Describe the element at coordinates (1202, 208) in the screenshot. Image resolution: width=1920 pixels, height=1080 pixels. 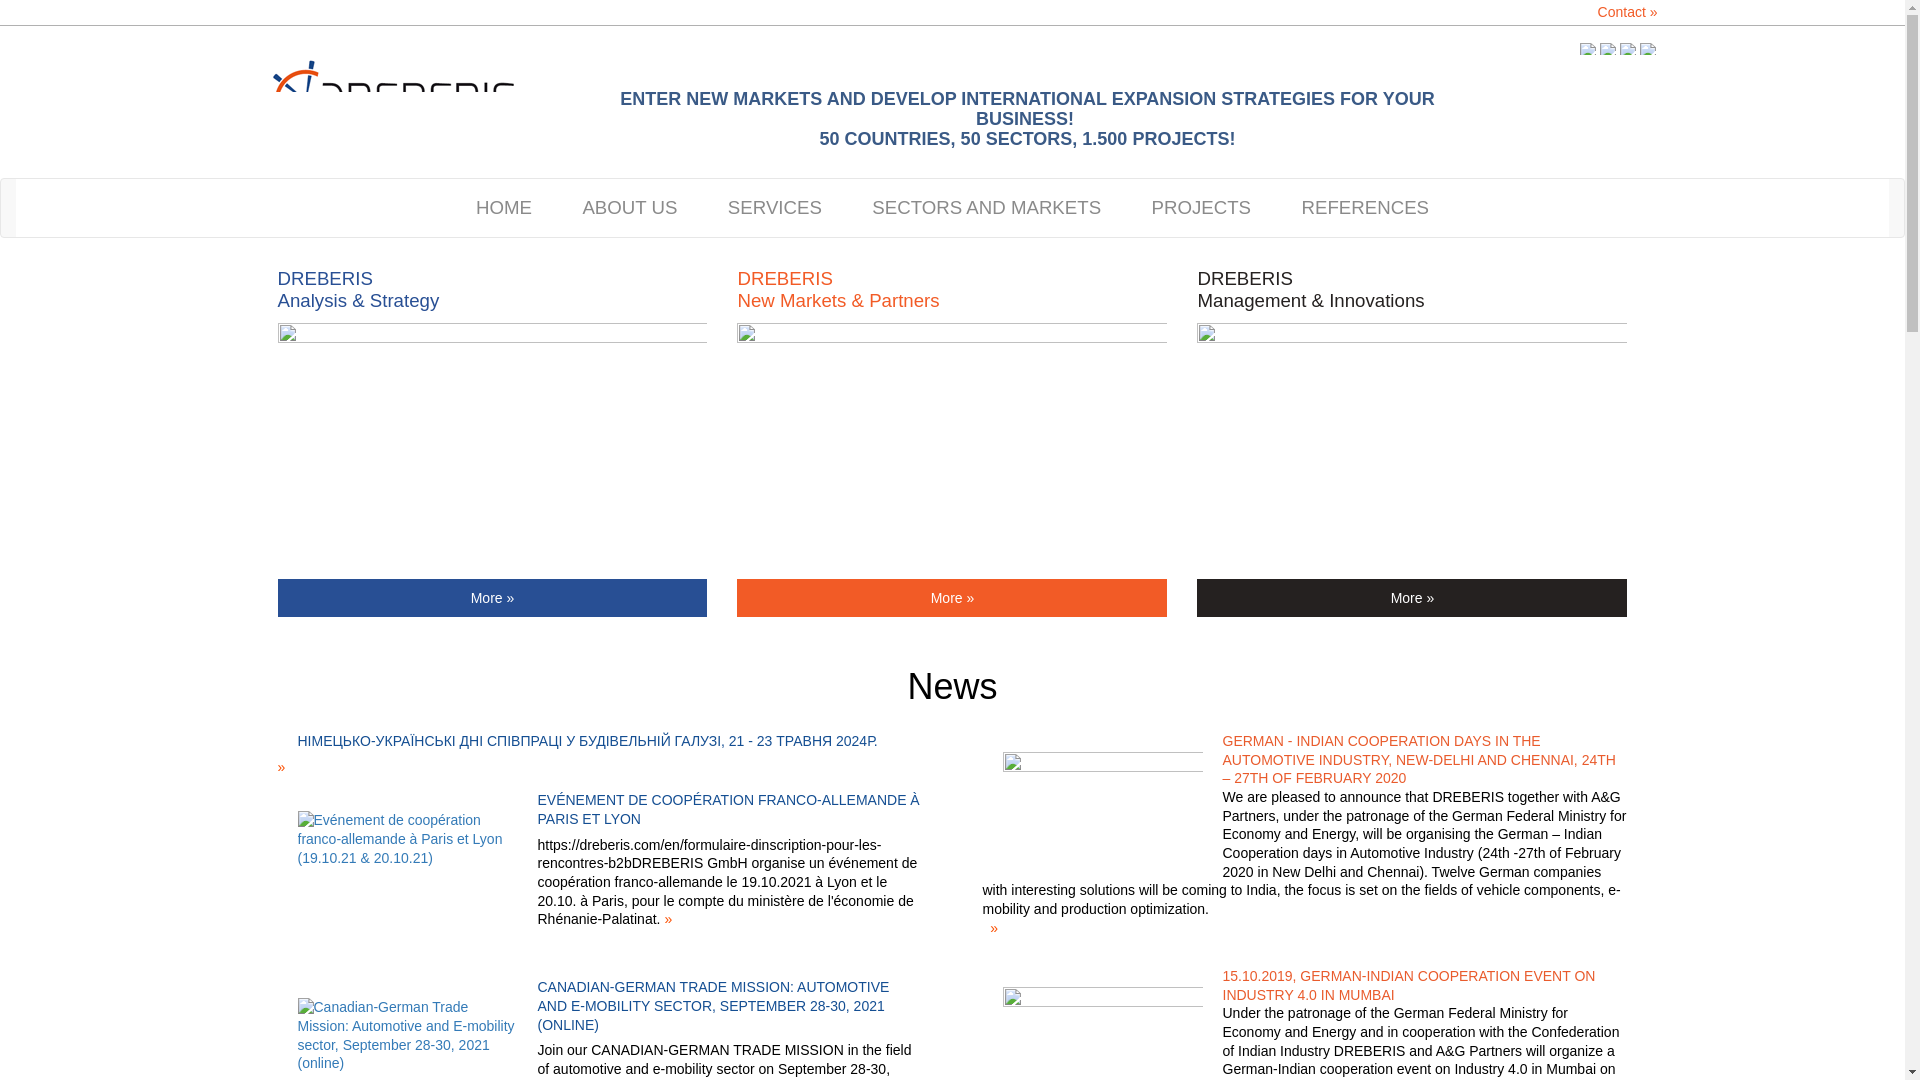
I see `PROJECTS` at that location.